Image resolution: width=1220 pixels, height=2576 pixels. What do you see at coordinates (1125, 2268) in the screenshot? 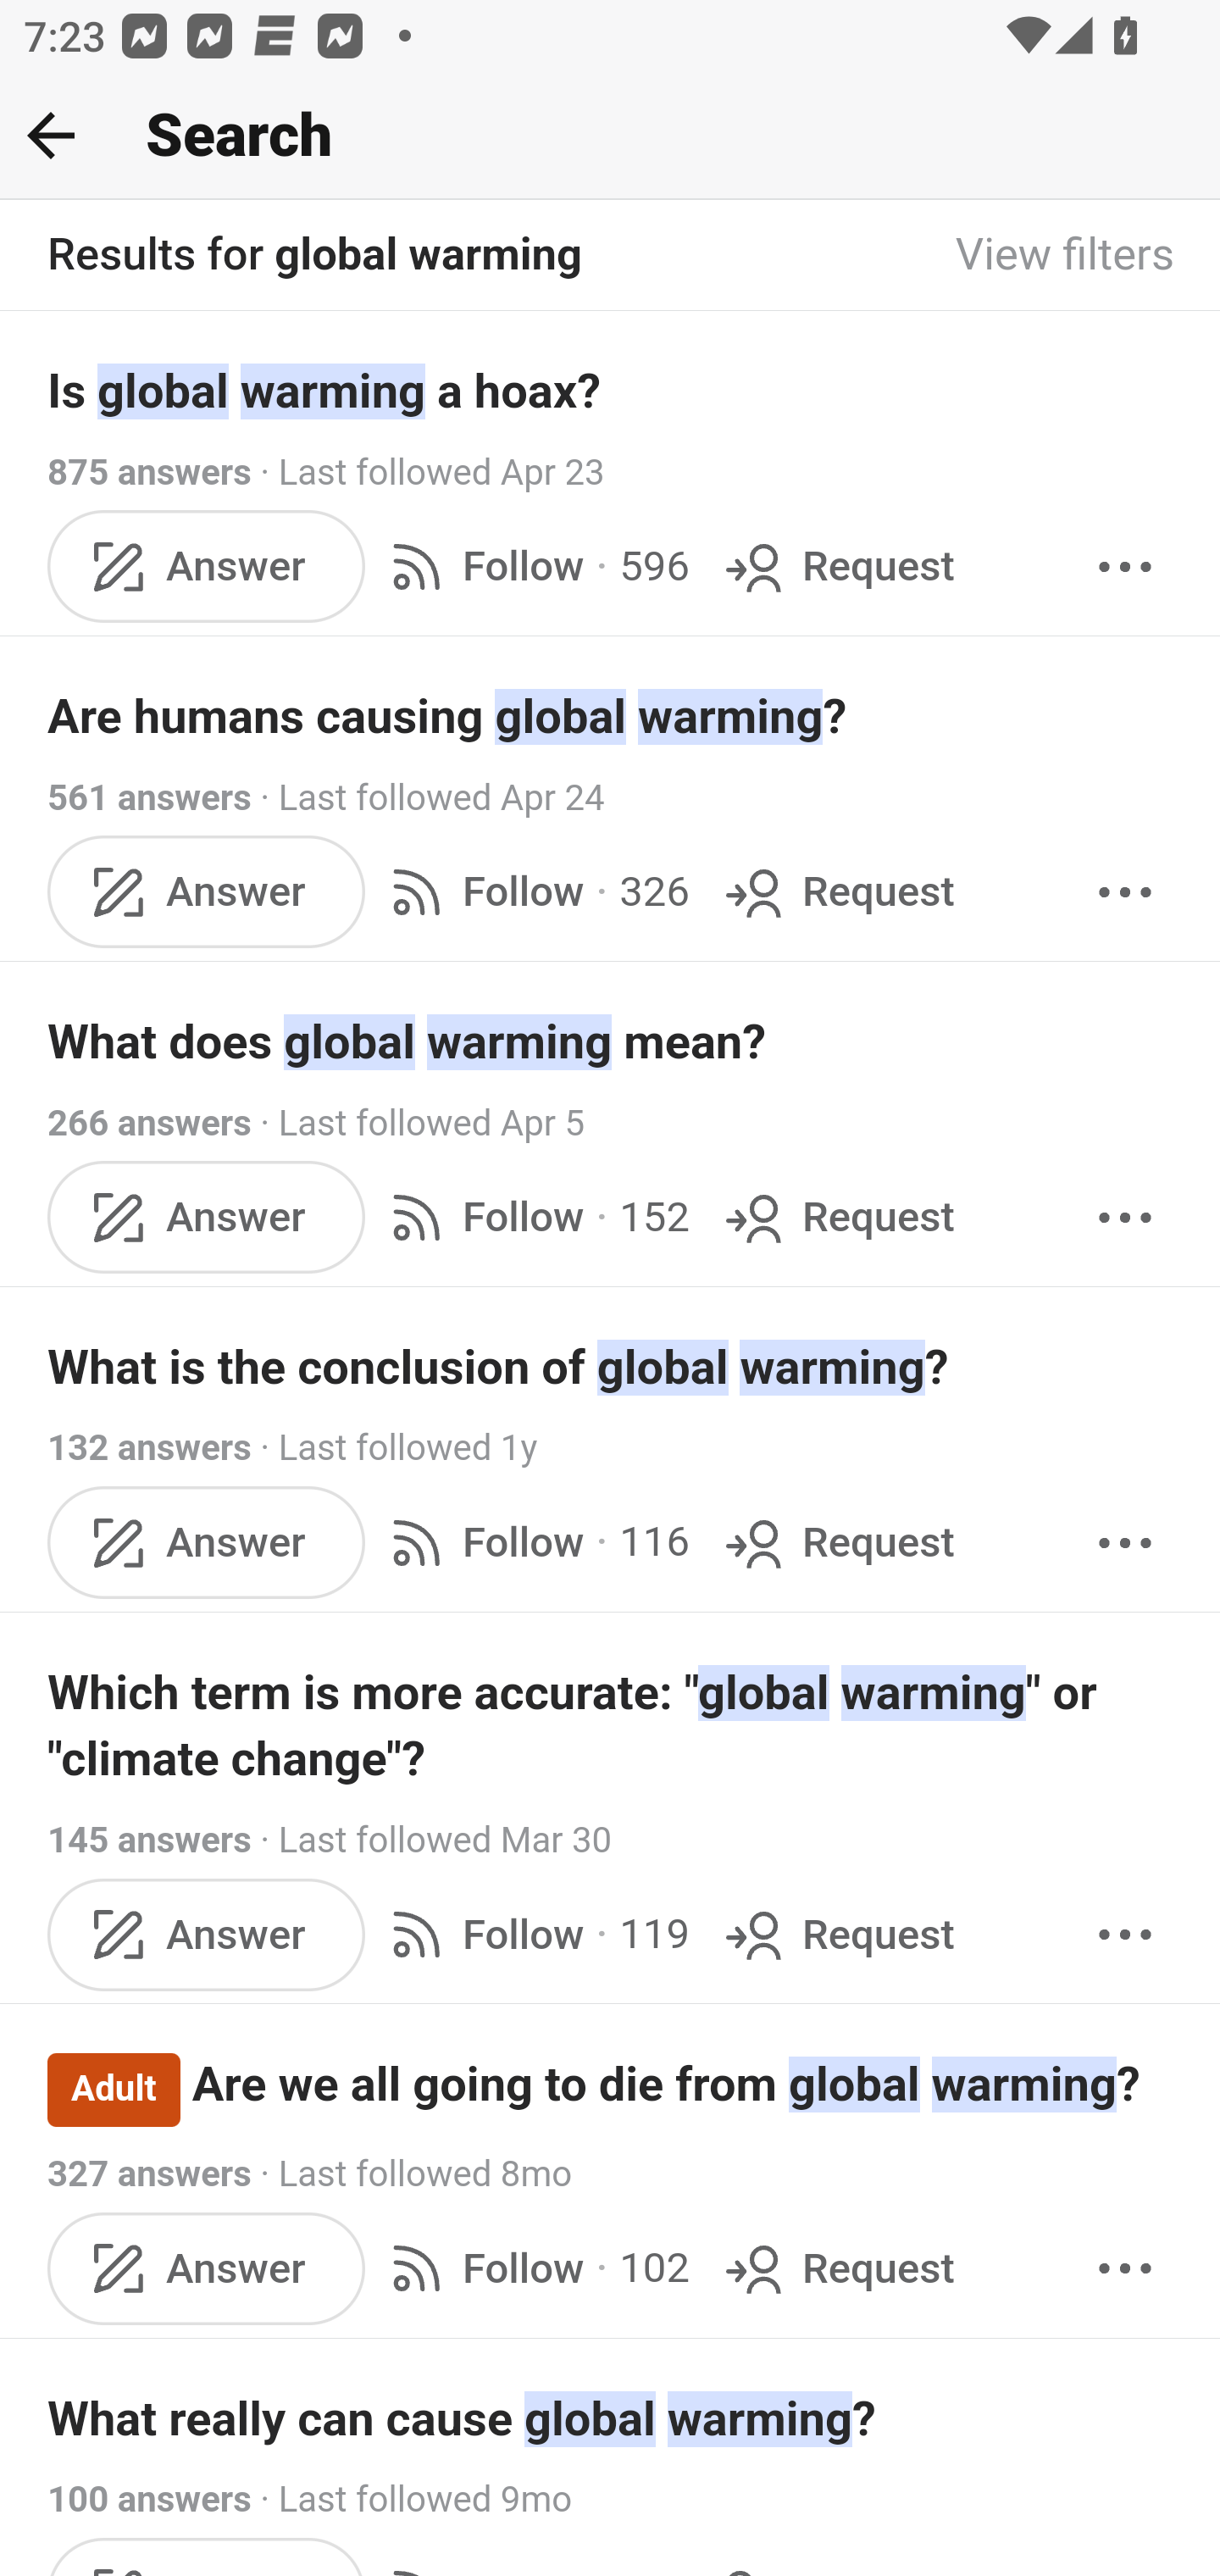
I see `More` at bounding box center [1125, 2268].